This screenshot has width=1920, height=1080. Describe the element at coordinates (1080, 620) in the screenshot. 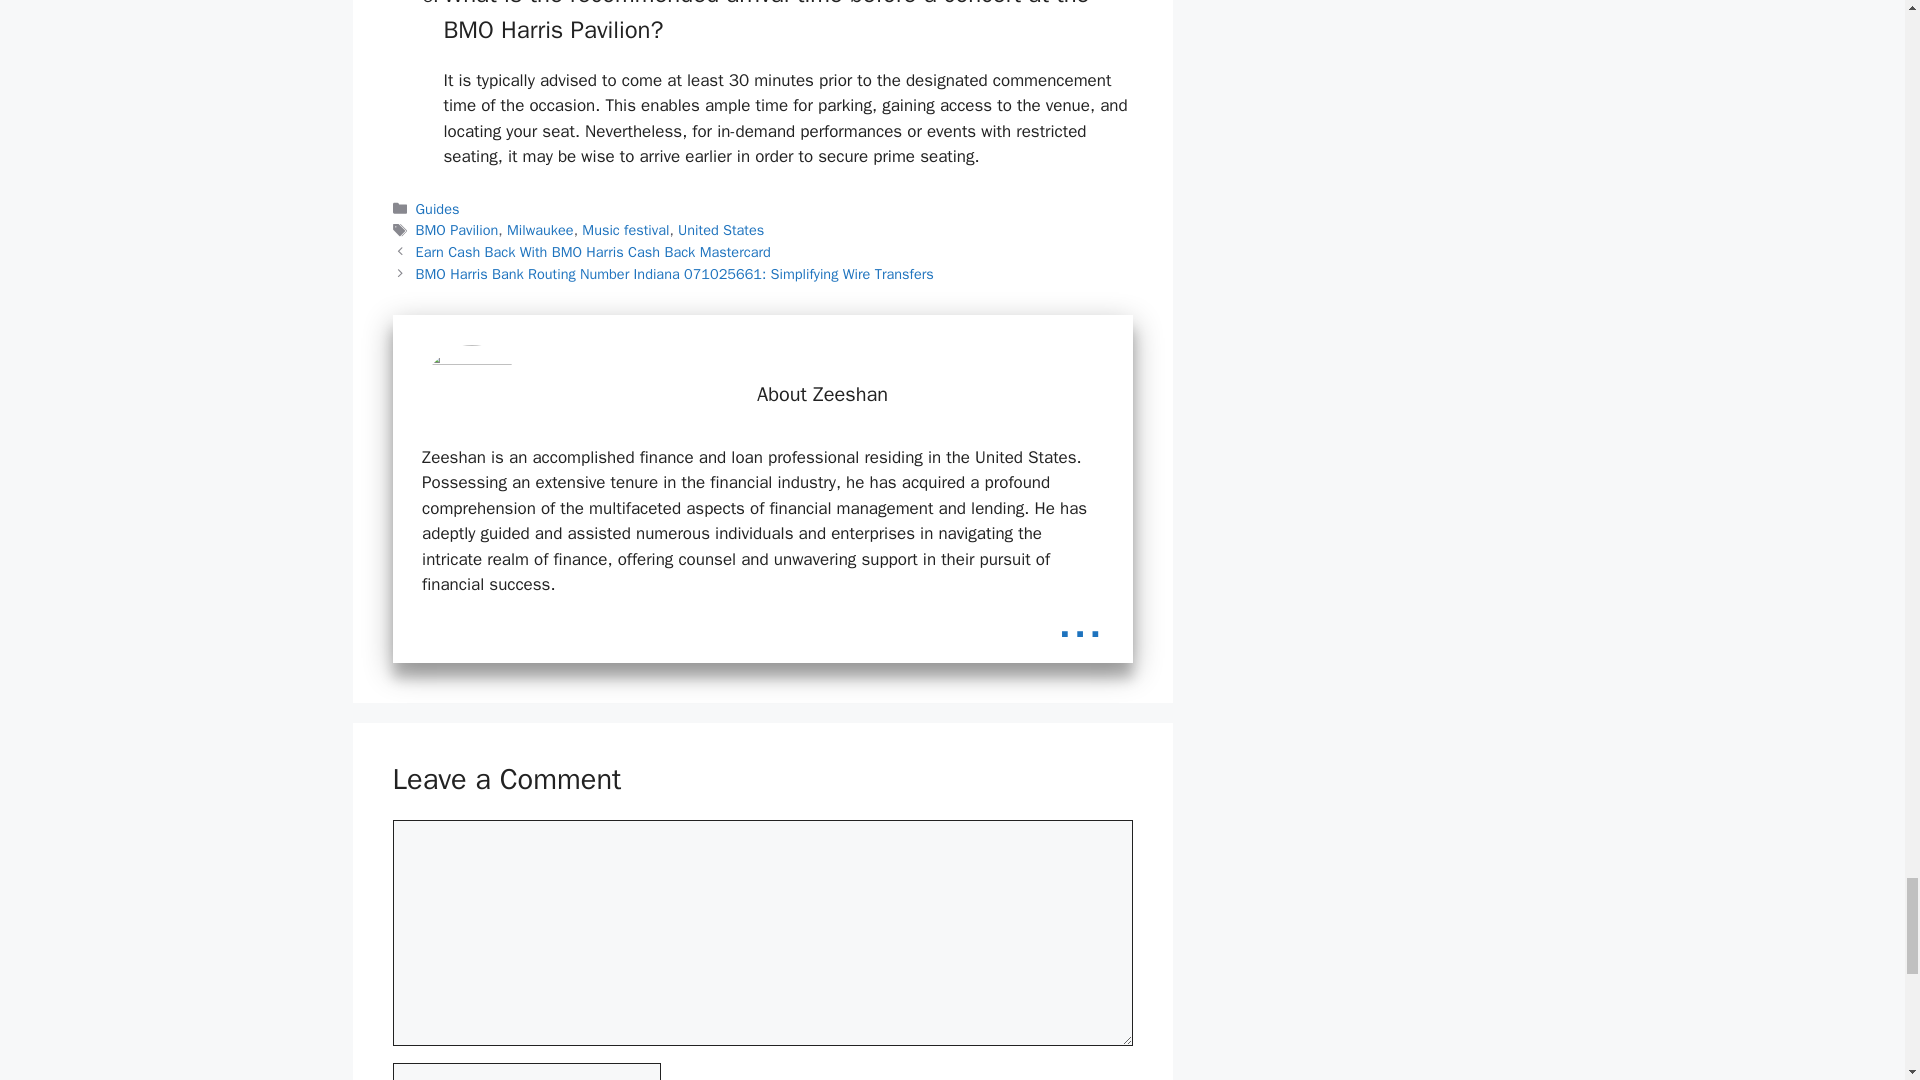

I see `Read more` at that location.